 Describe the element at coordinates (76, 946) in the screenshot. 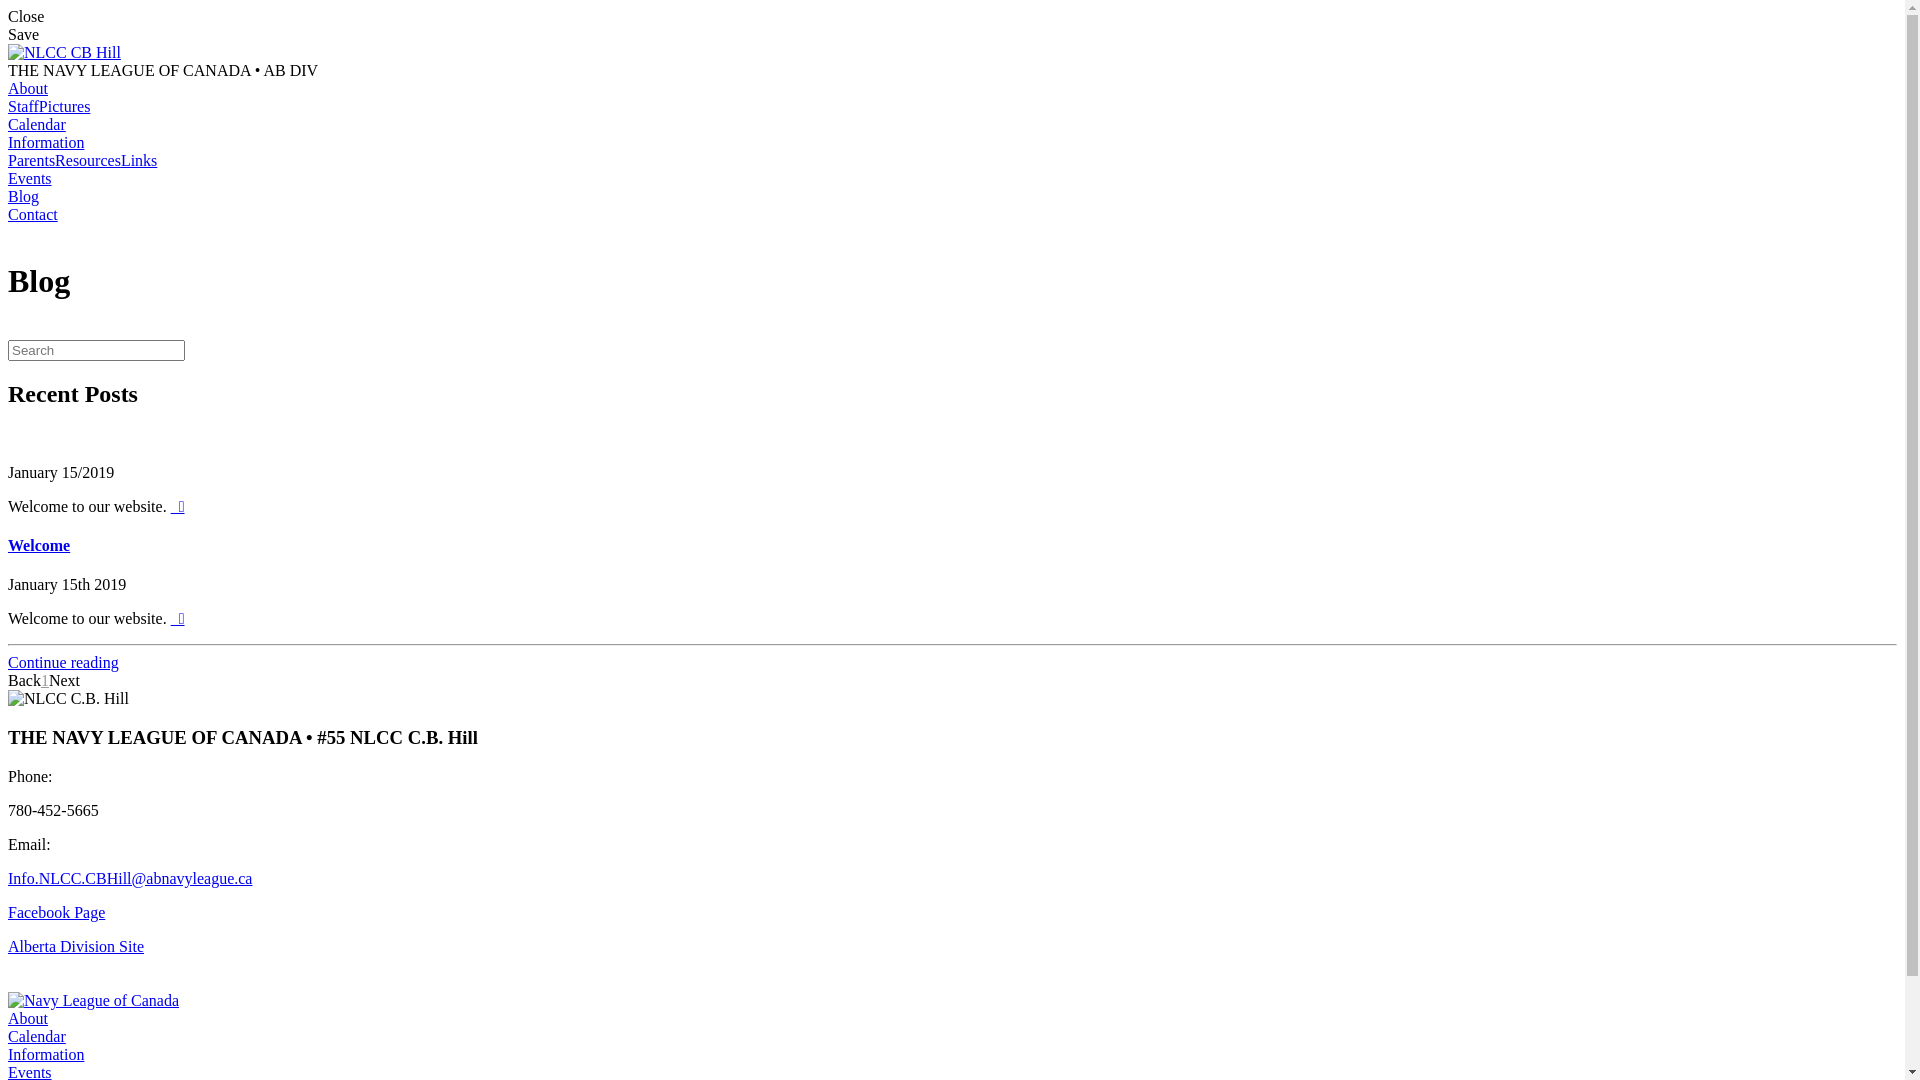

I see `Alberta Division Site` at that location.